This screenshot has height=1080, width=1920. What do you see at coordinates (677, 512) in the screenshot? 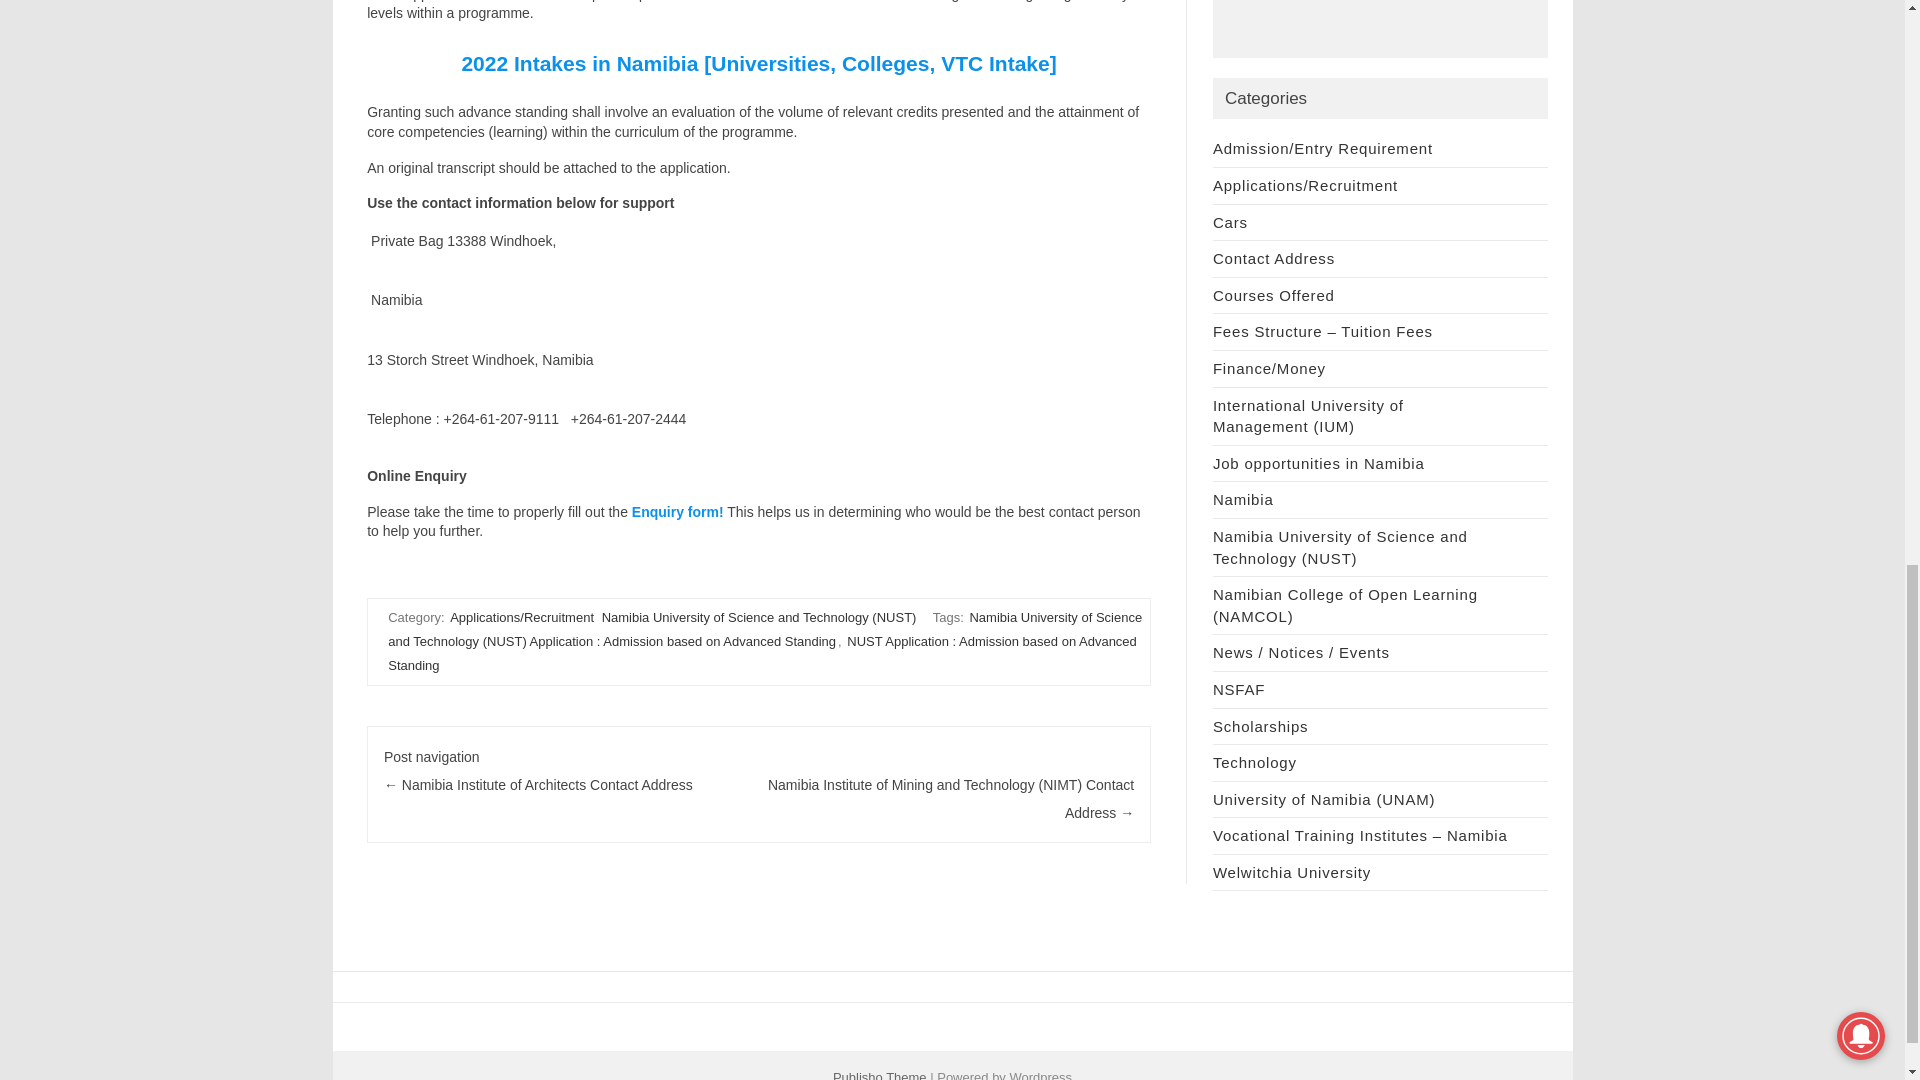
I see `Enquiry form!` at bounding box center [677, 512].